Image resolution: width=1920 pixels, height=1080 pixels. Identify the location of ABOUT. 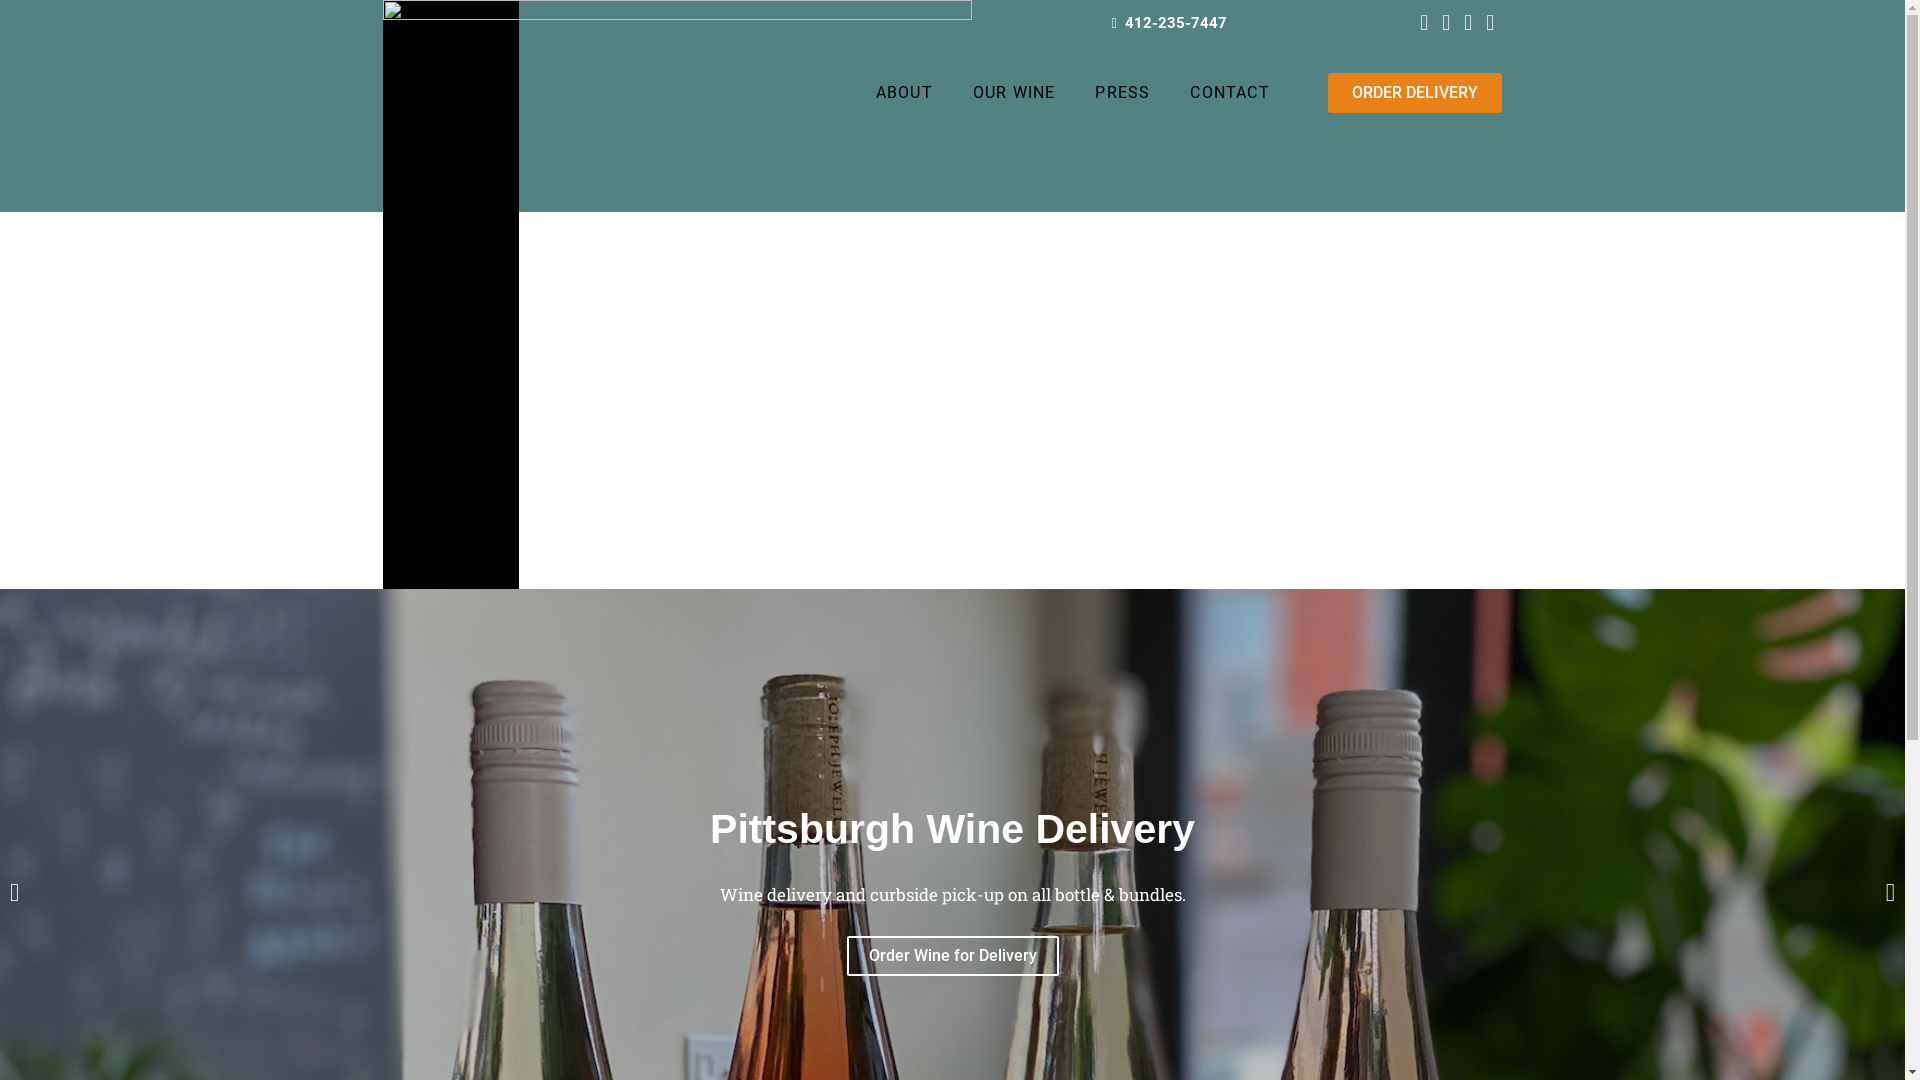
(904, 93).